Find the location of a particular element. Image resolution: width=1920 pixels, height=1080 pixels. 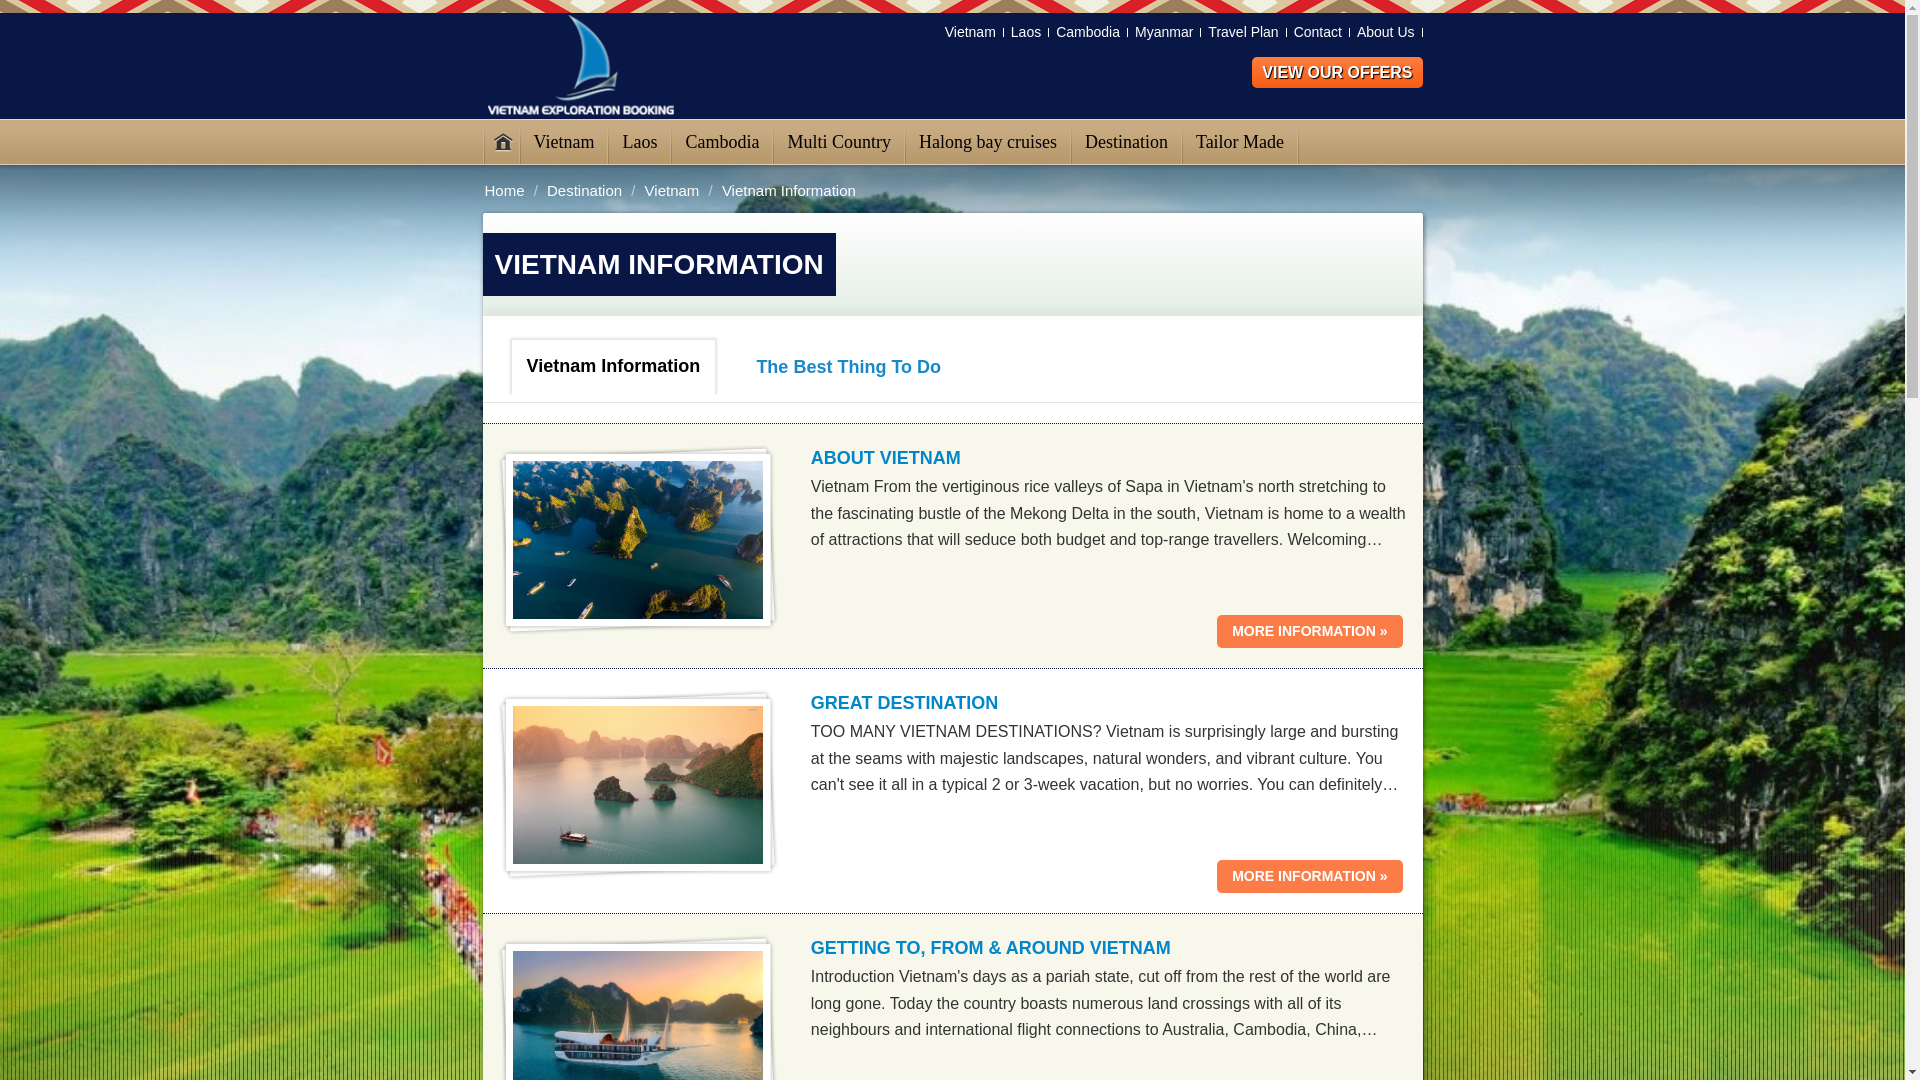

About Us is located at coordinates (1386, 32).